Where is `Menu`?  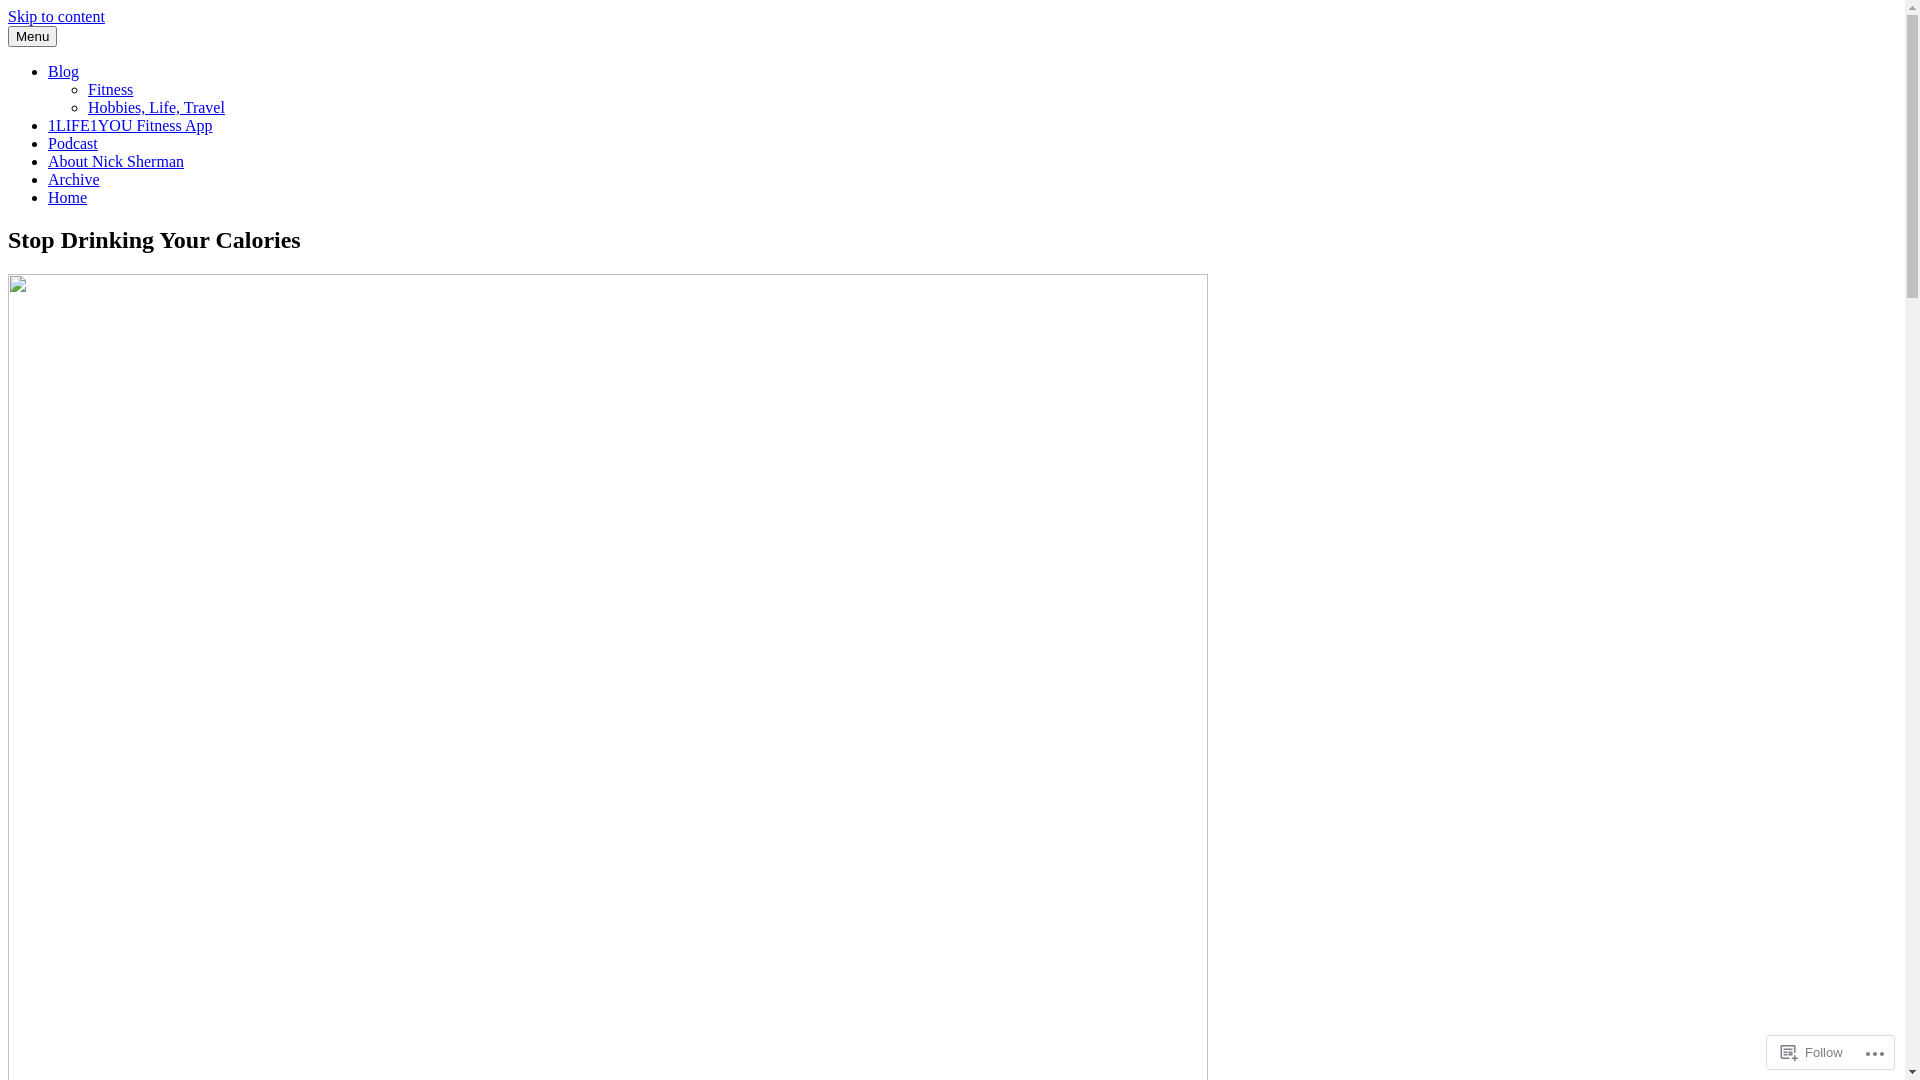
Menu is located at coordinates (32, 36).